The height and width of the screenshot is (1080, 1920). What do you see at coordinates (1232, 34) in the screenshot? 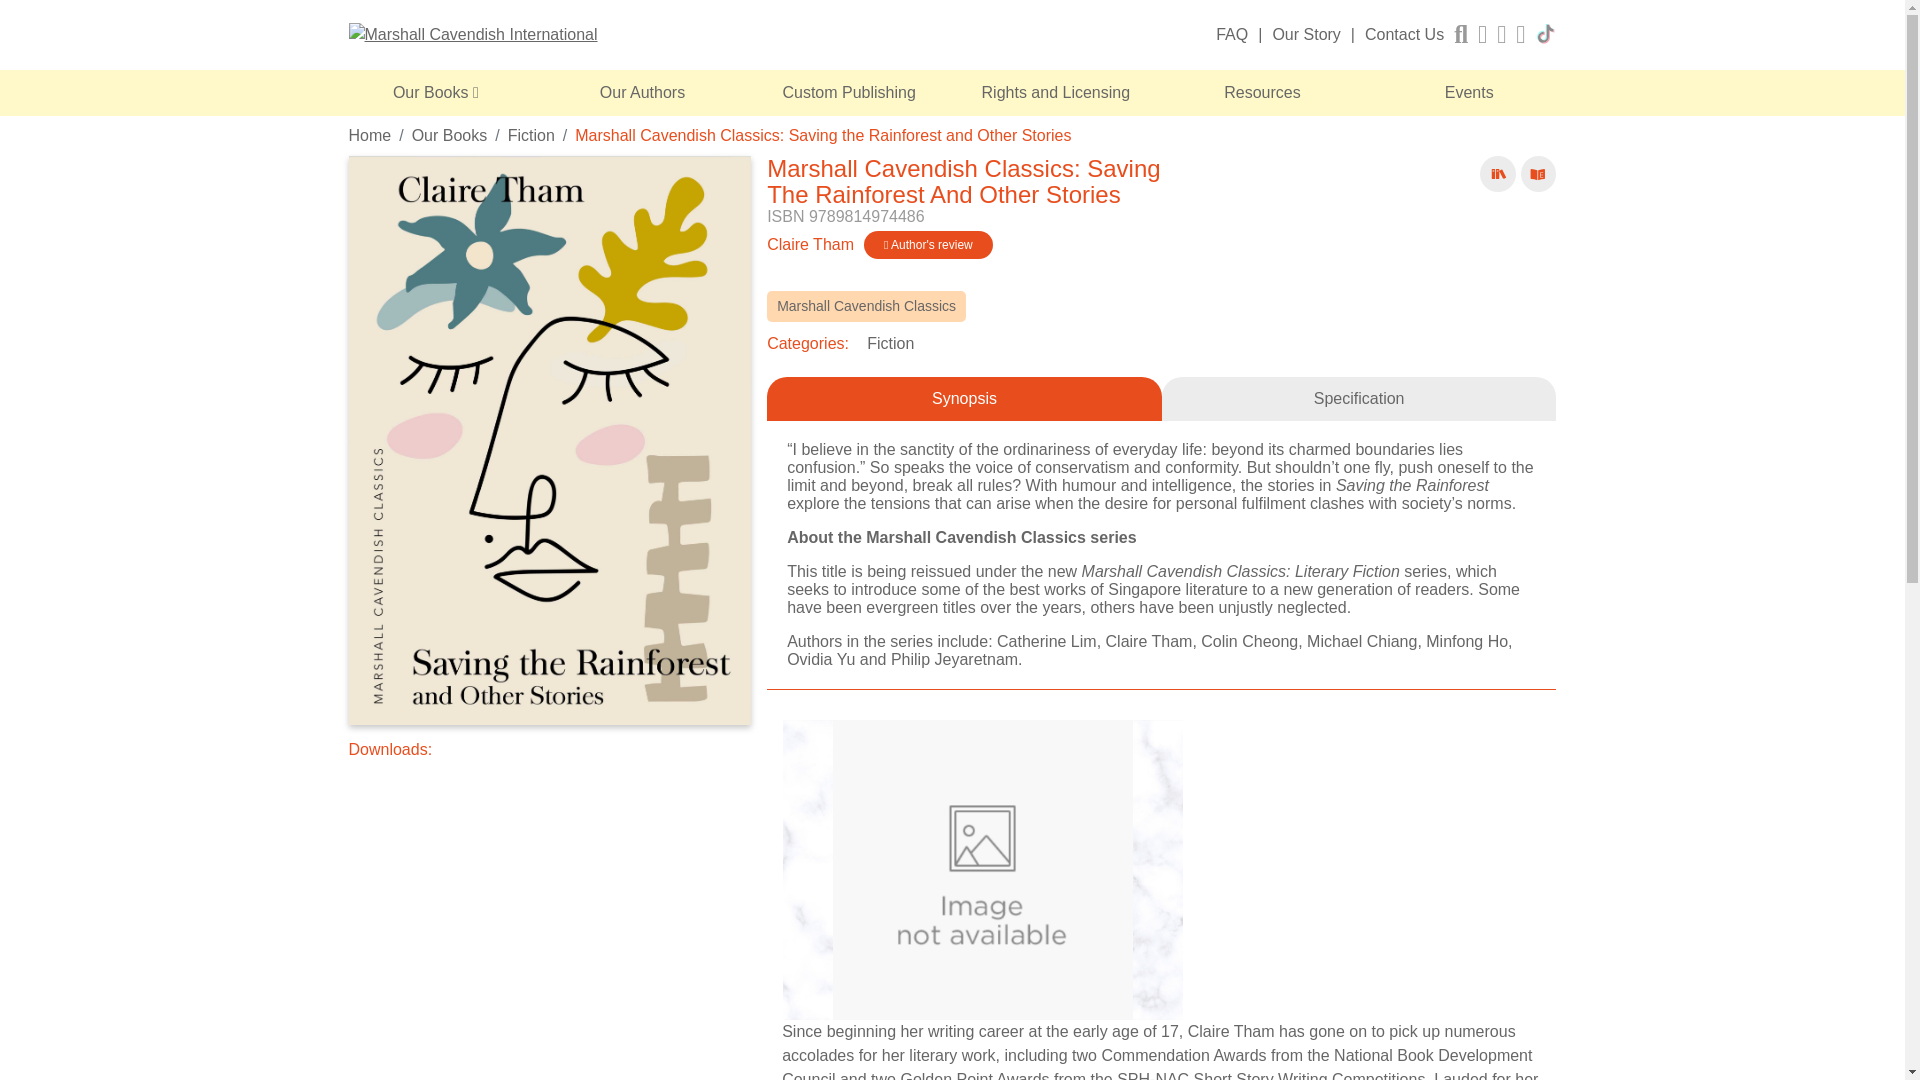
I see `FAQ` at bounding box center [1232, 34].